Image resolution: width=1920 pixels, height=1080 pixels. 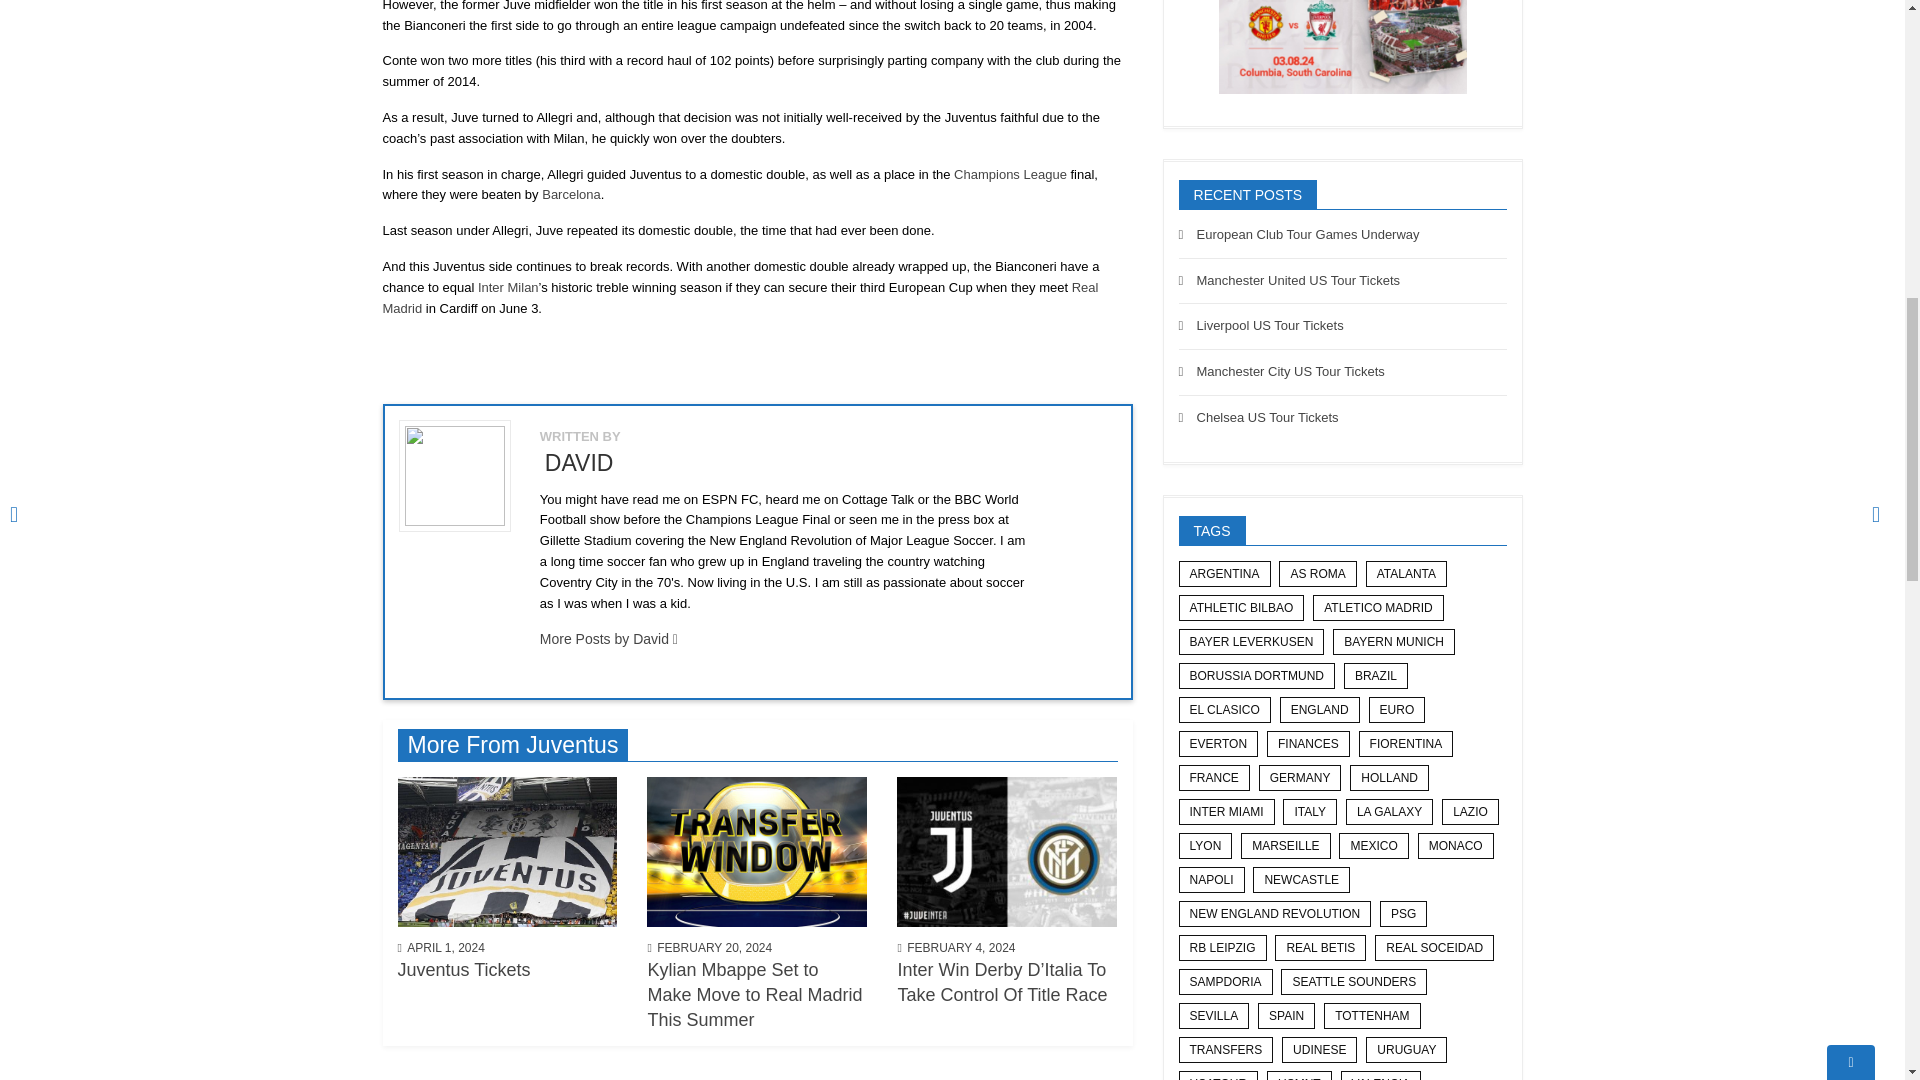 I want to click on Juventus Tickets, so click(x=508, y=850).